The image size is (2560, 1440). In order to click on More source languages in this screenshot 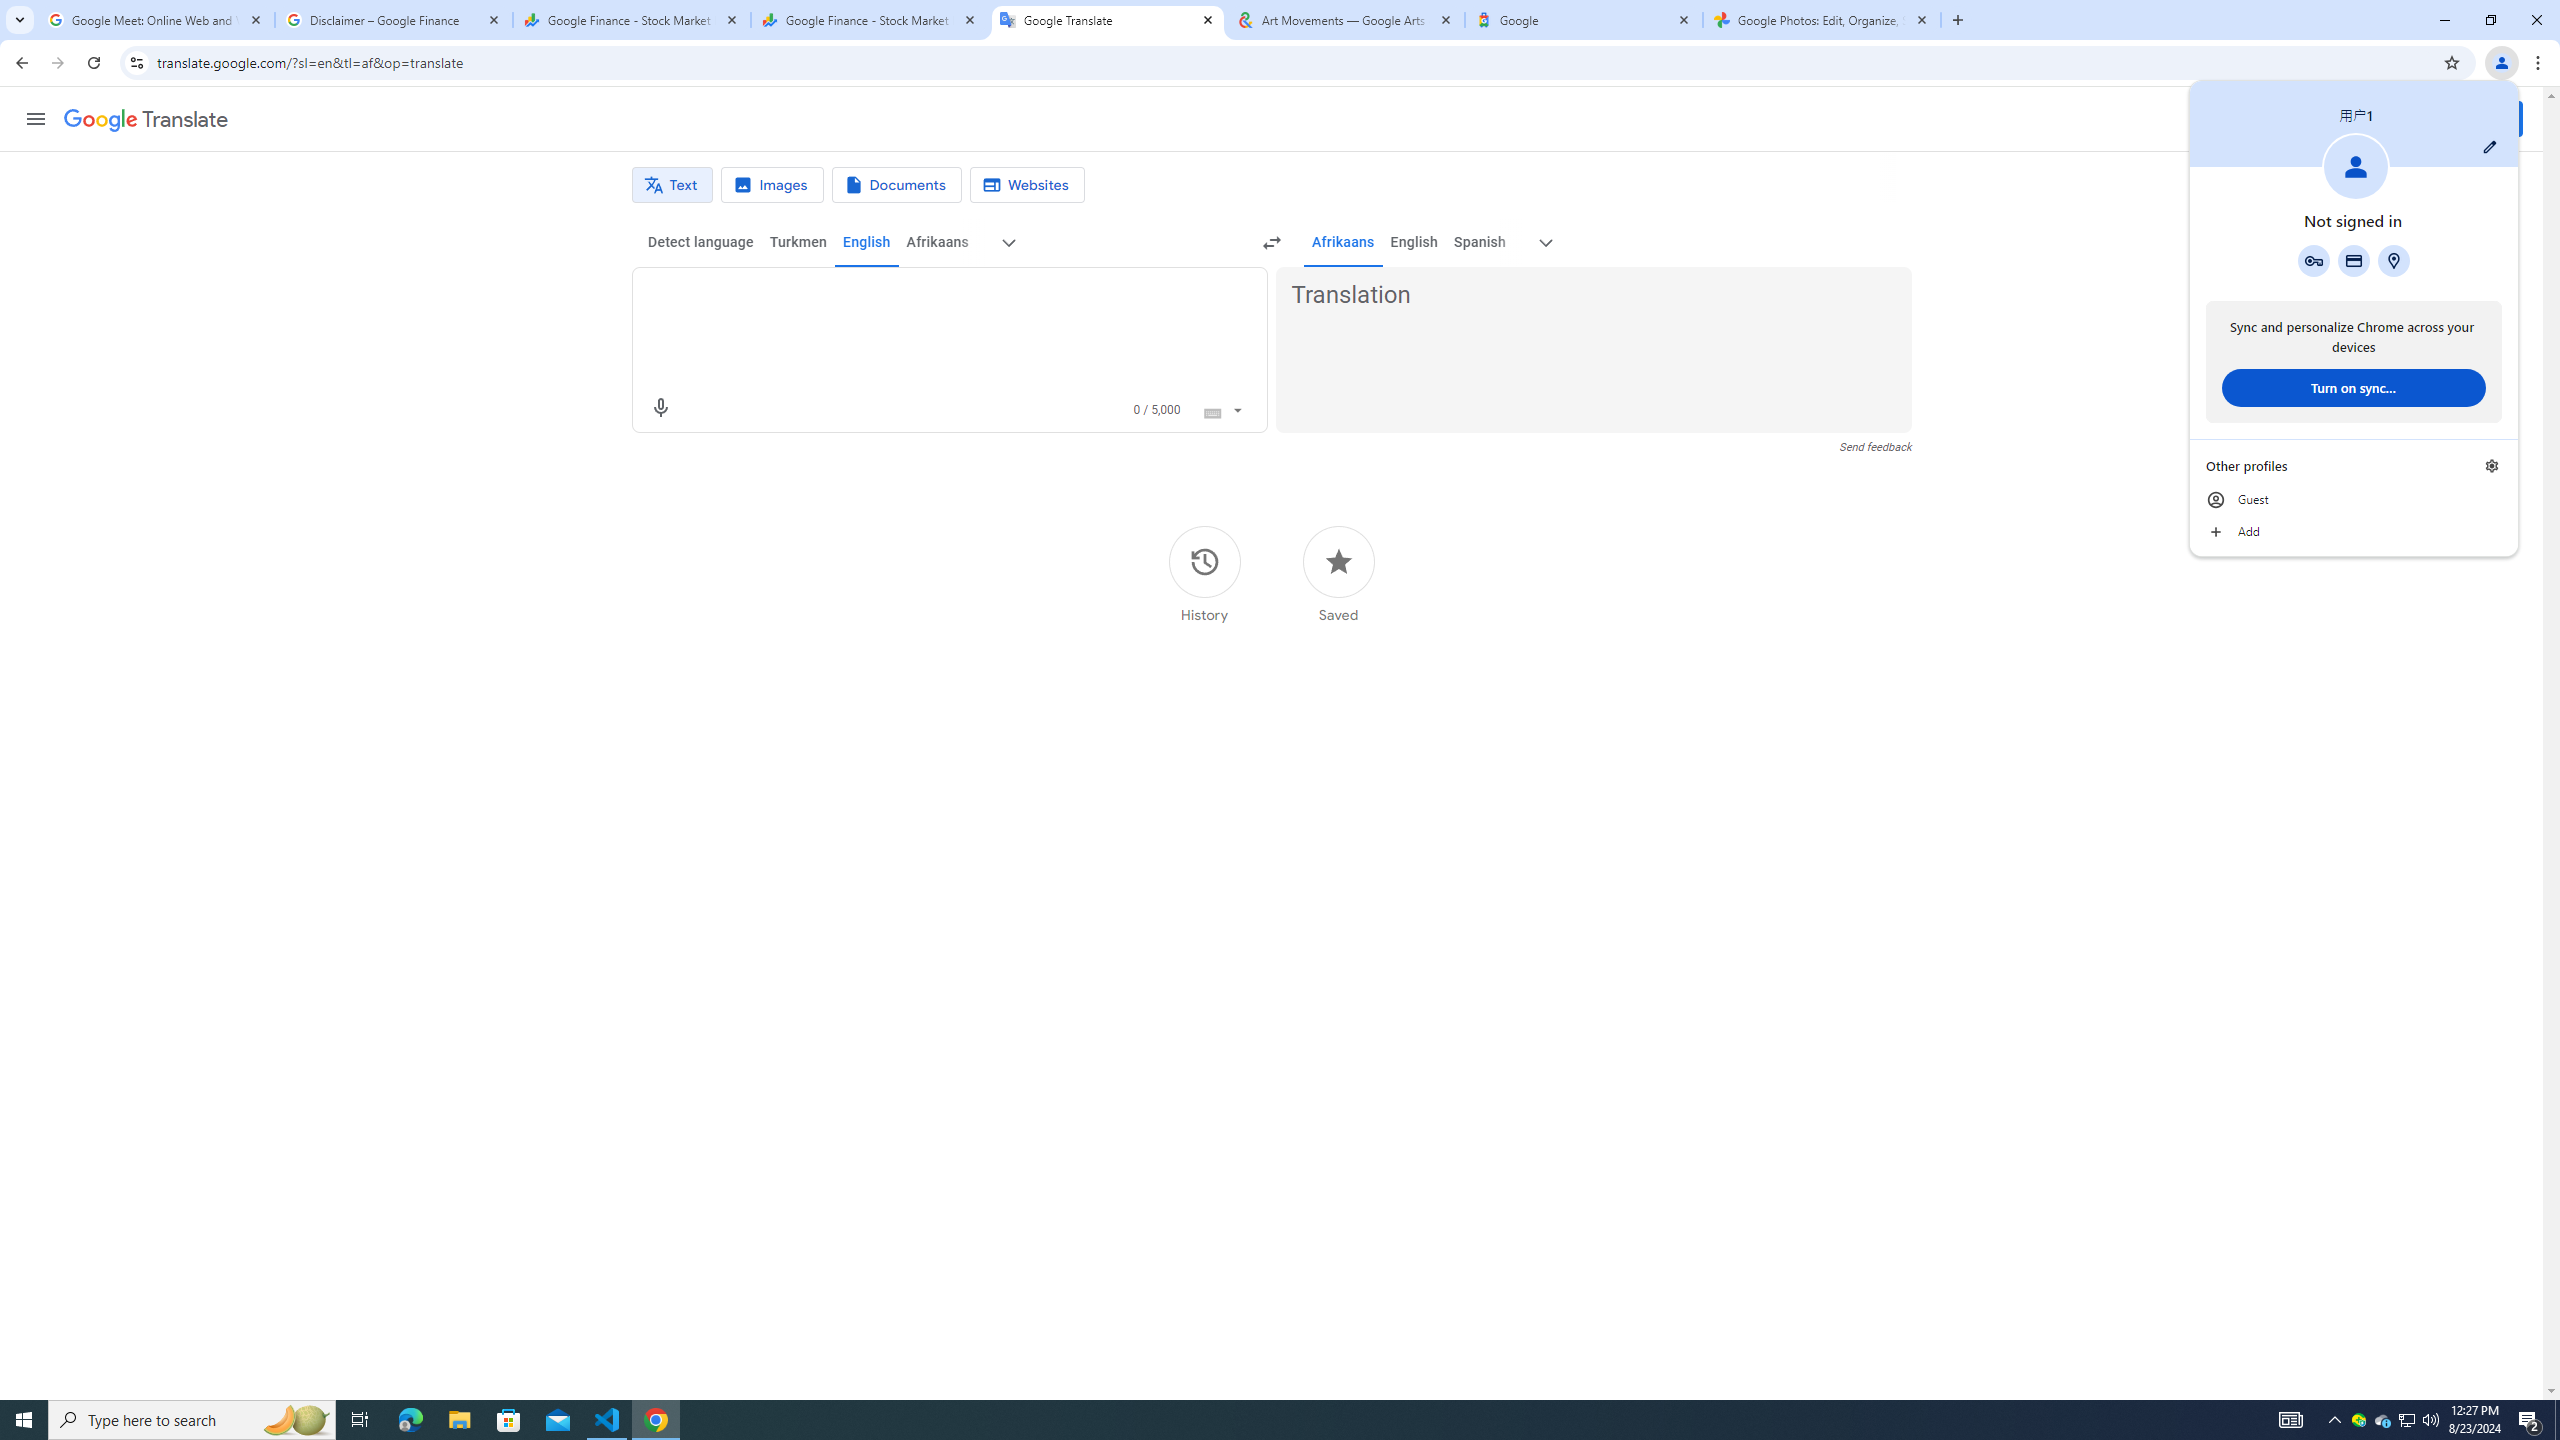, I will do `click(1008, 243)`.